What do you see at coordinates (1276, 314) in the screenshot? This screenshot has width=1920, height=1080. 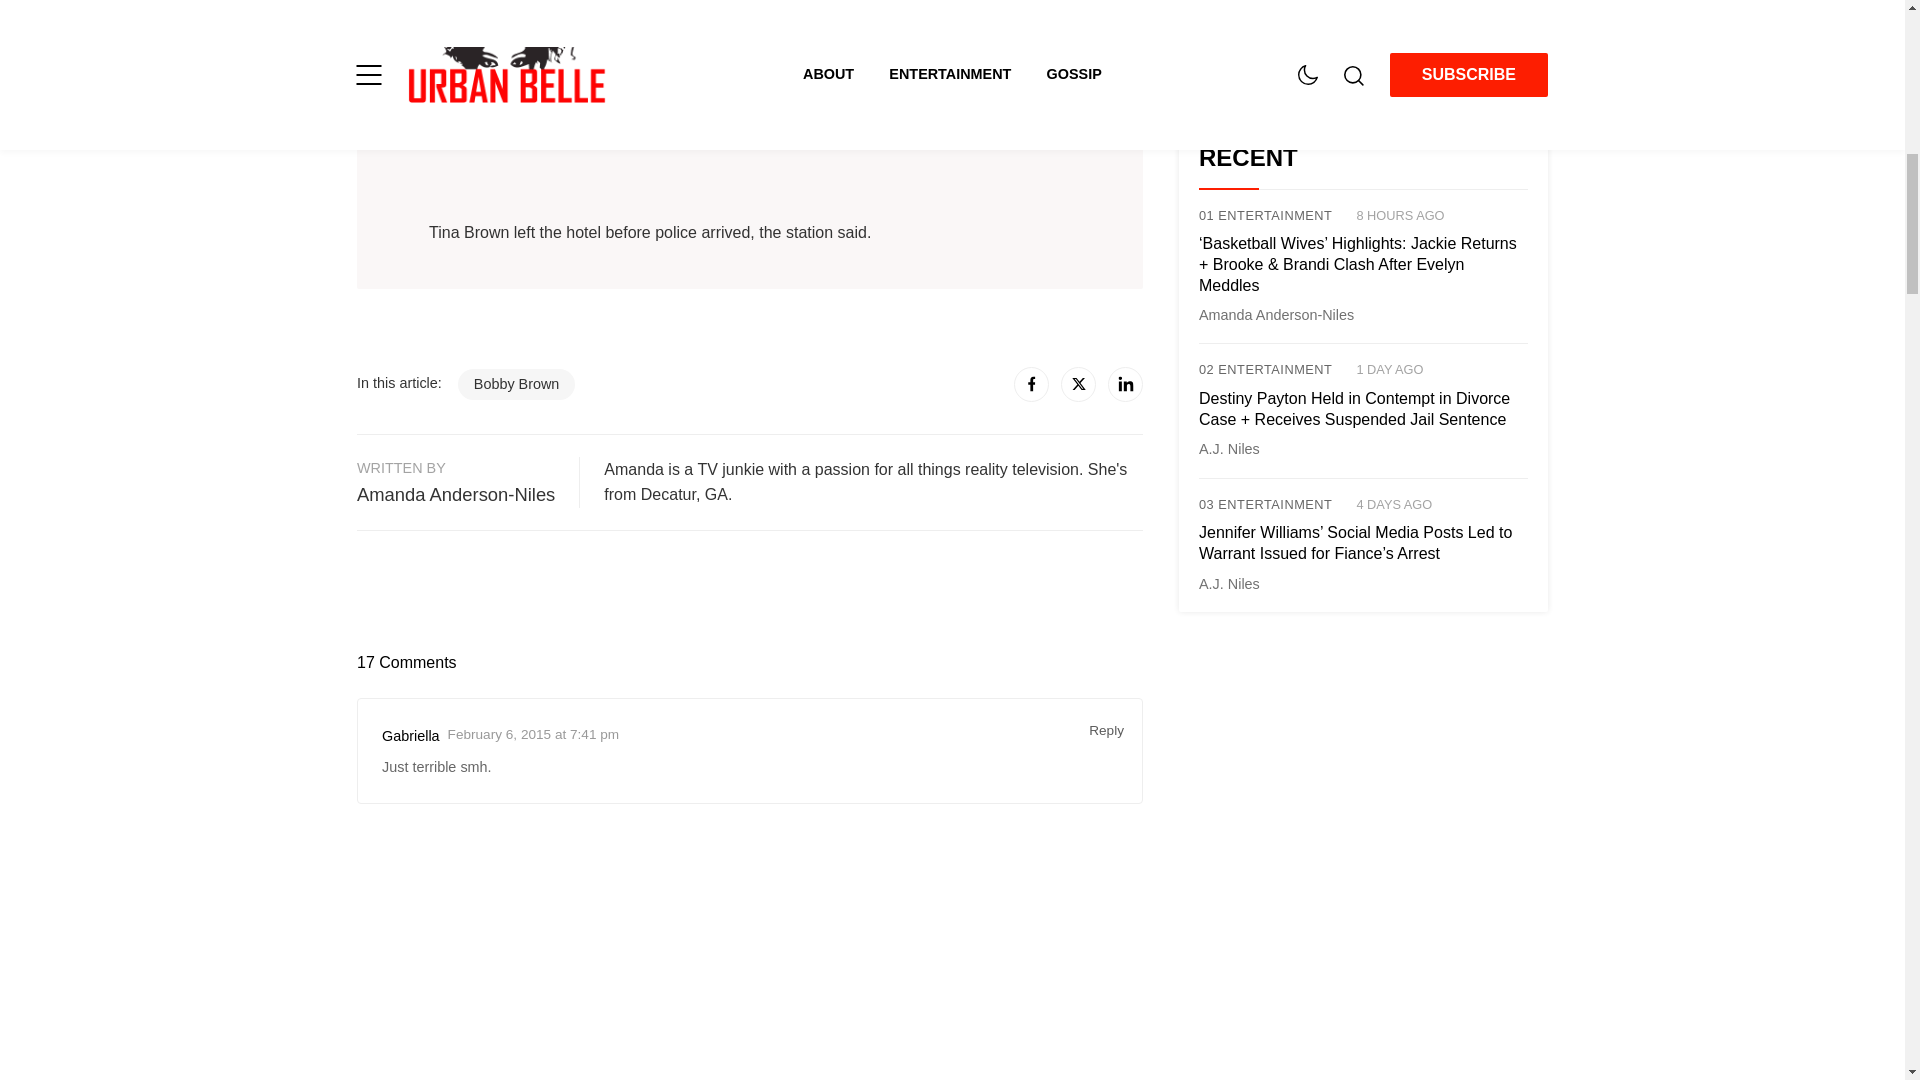 I see `Posts by Amanda Anderson-Niles` at bounding box center [1276, 314].